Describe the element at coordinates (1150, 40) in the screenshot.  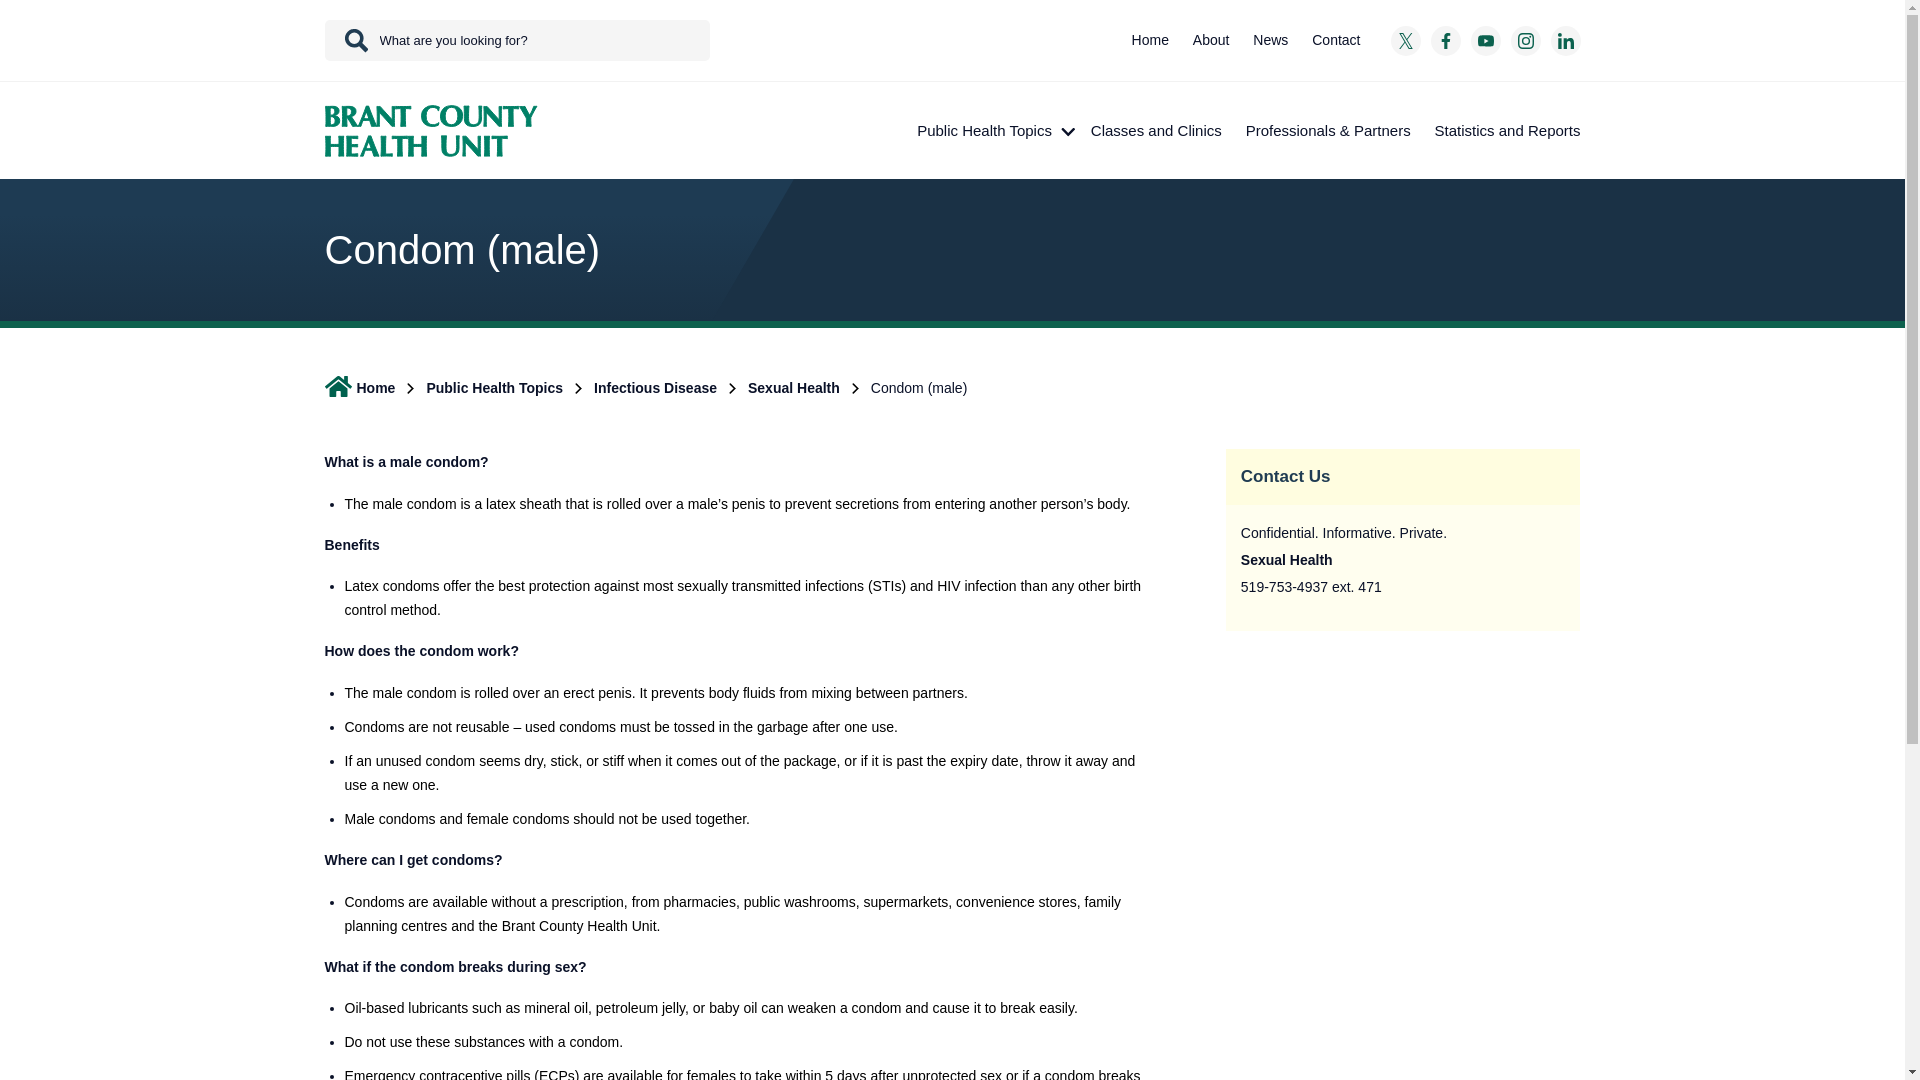
I see `Home` at that location.